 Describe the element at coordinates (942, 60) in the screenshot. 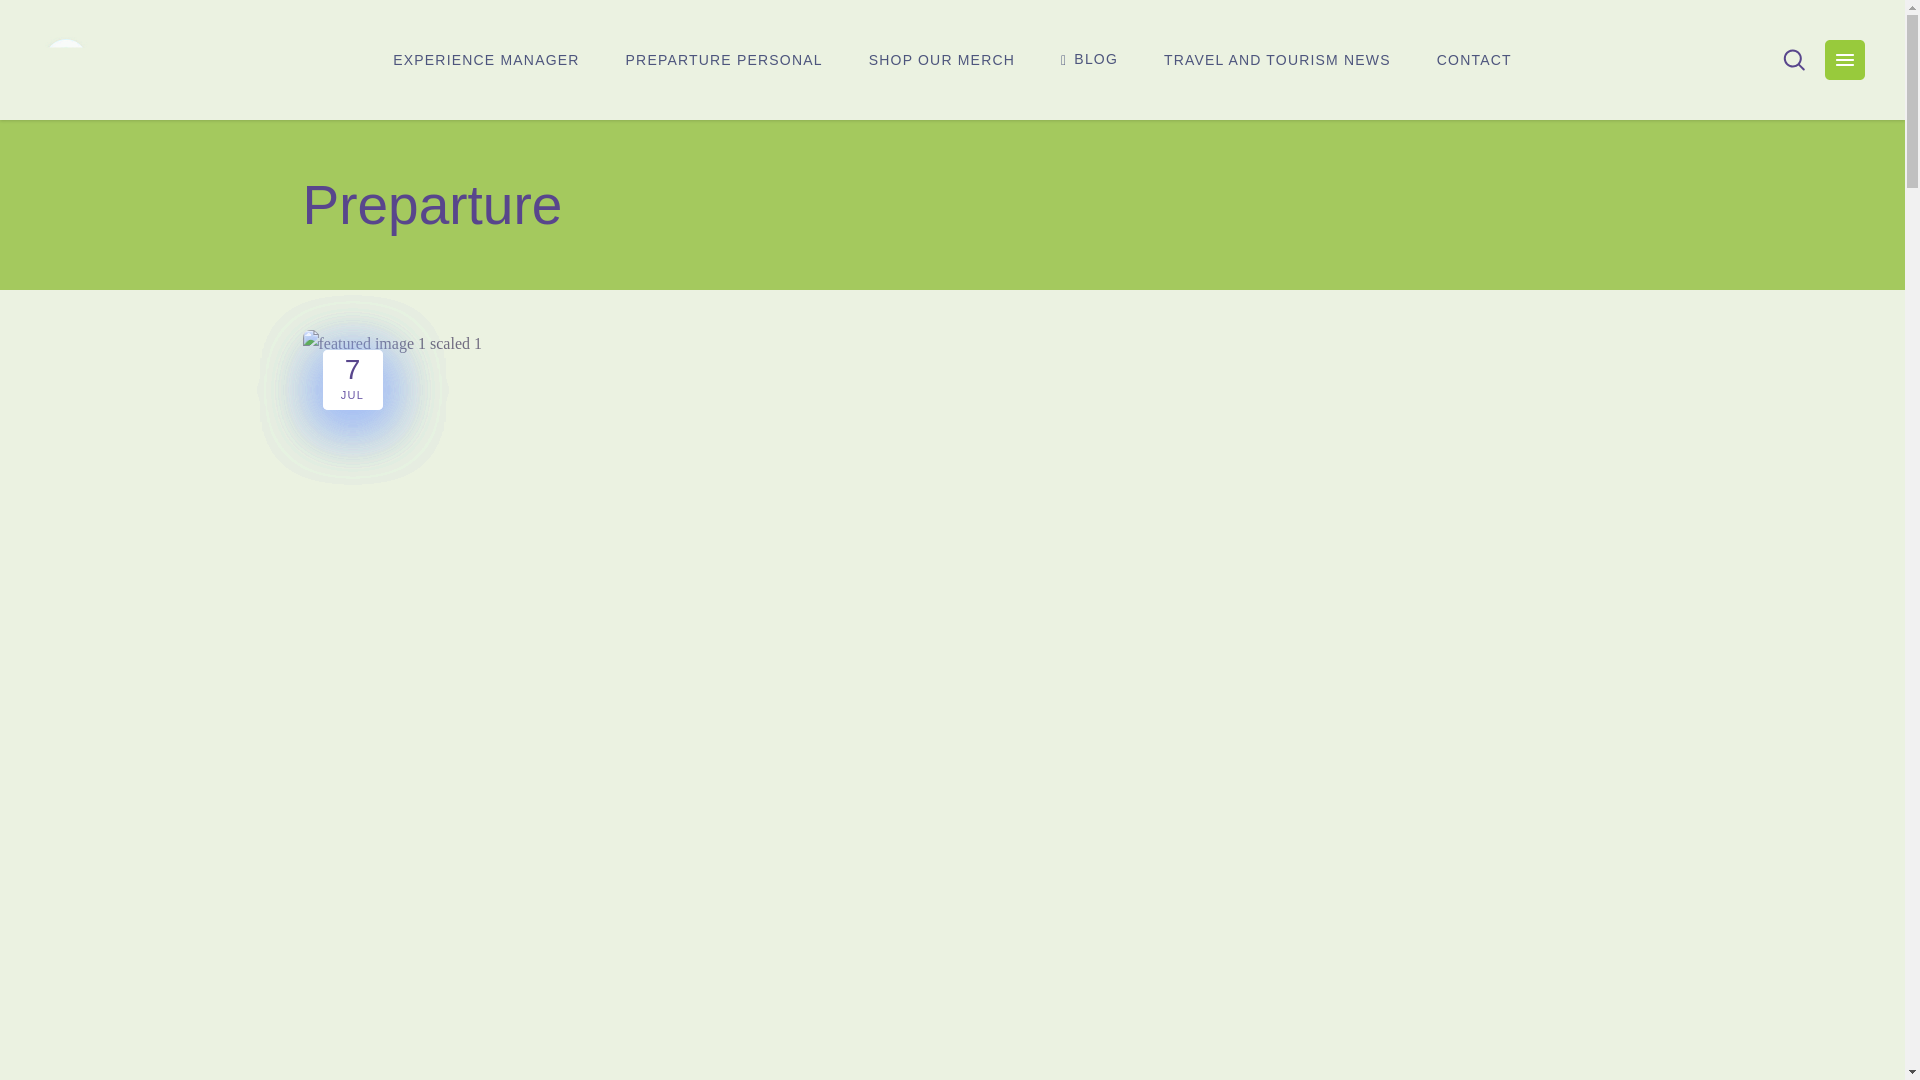

I see `SHOP OUR MERCH` at that location.